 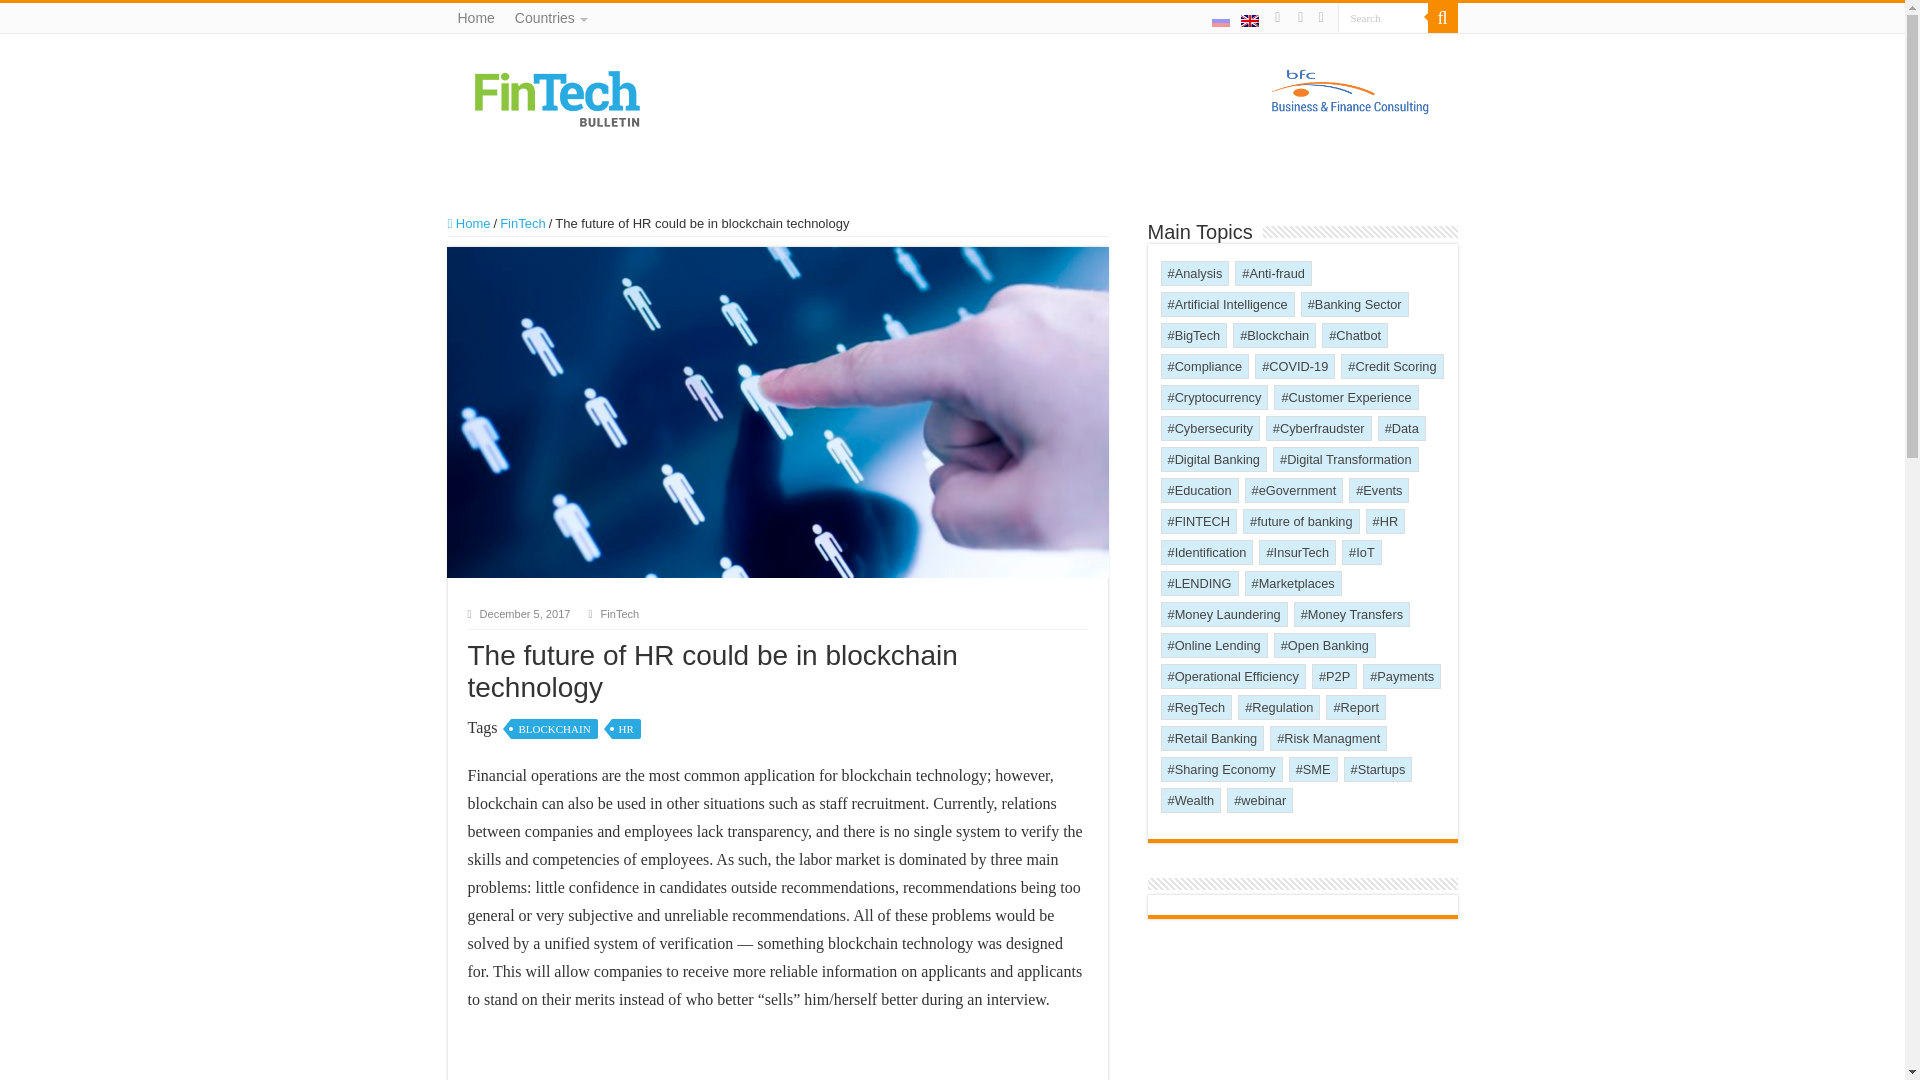 What do you see at coordinates (1226, 304) in the screenshot?
I see `Artificial Intelligence` at bounding box center [1226, 304].